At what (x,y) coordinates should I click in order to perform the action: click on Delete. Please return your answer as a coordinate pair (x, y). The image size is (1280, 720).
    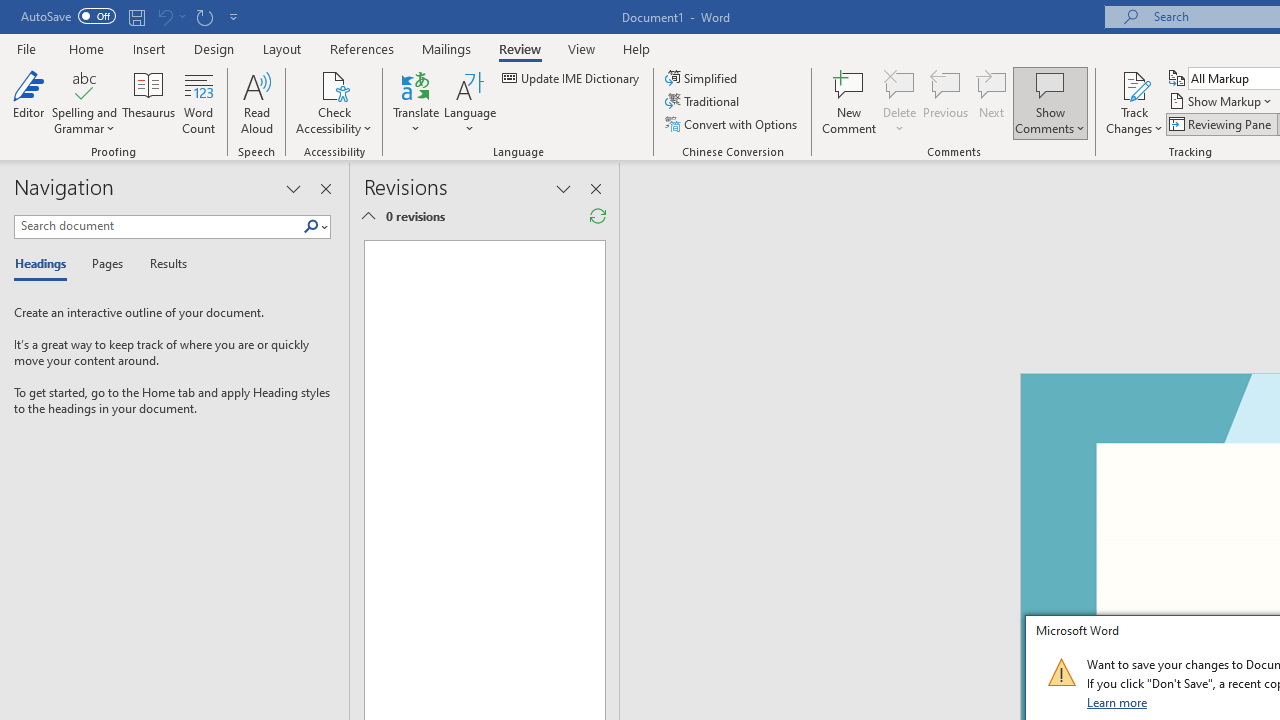
    Looking at the image, I should click on (900, 102).